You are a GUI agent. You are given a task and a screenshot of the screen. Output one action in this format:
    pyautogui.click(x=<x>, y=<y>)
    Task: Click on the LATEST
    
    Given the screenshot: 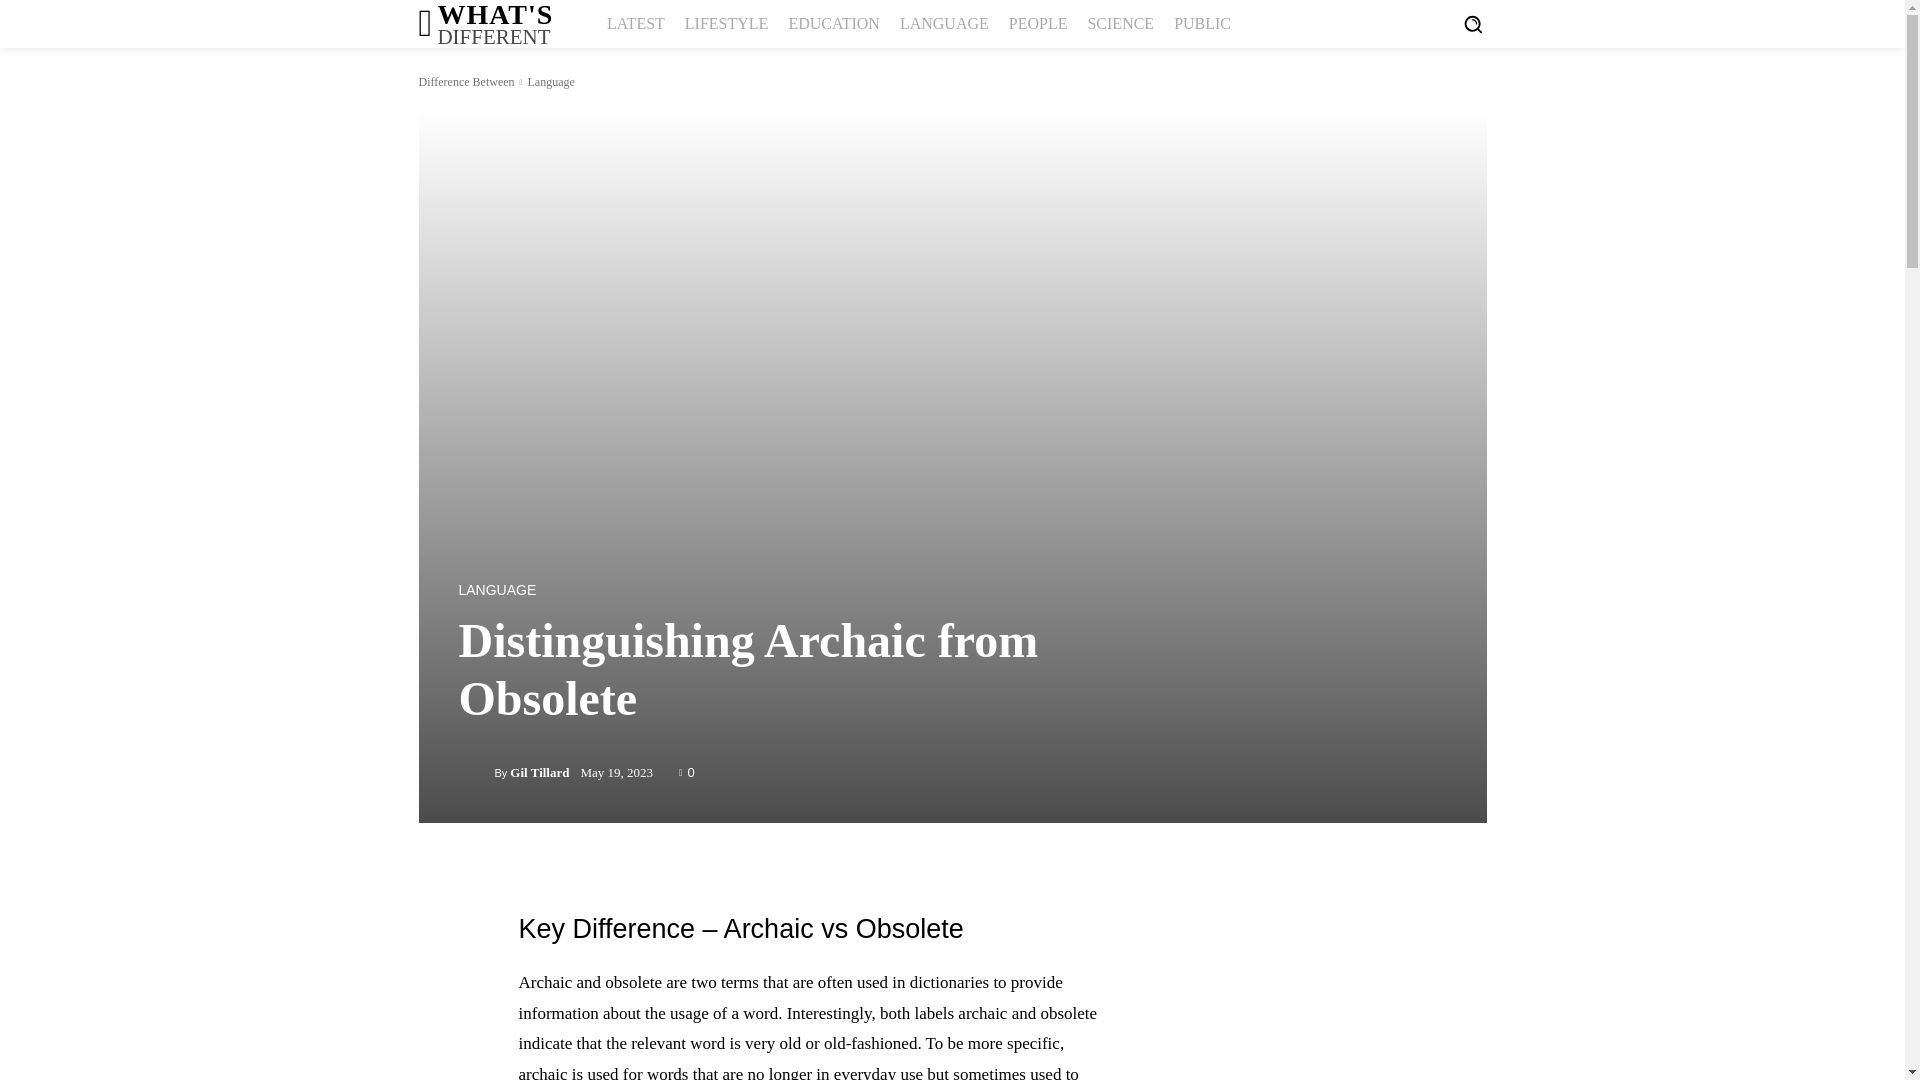 What is the action you would take?
    pyautogui.click(x=636, y=24)
    